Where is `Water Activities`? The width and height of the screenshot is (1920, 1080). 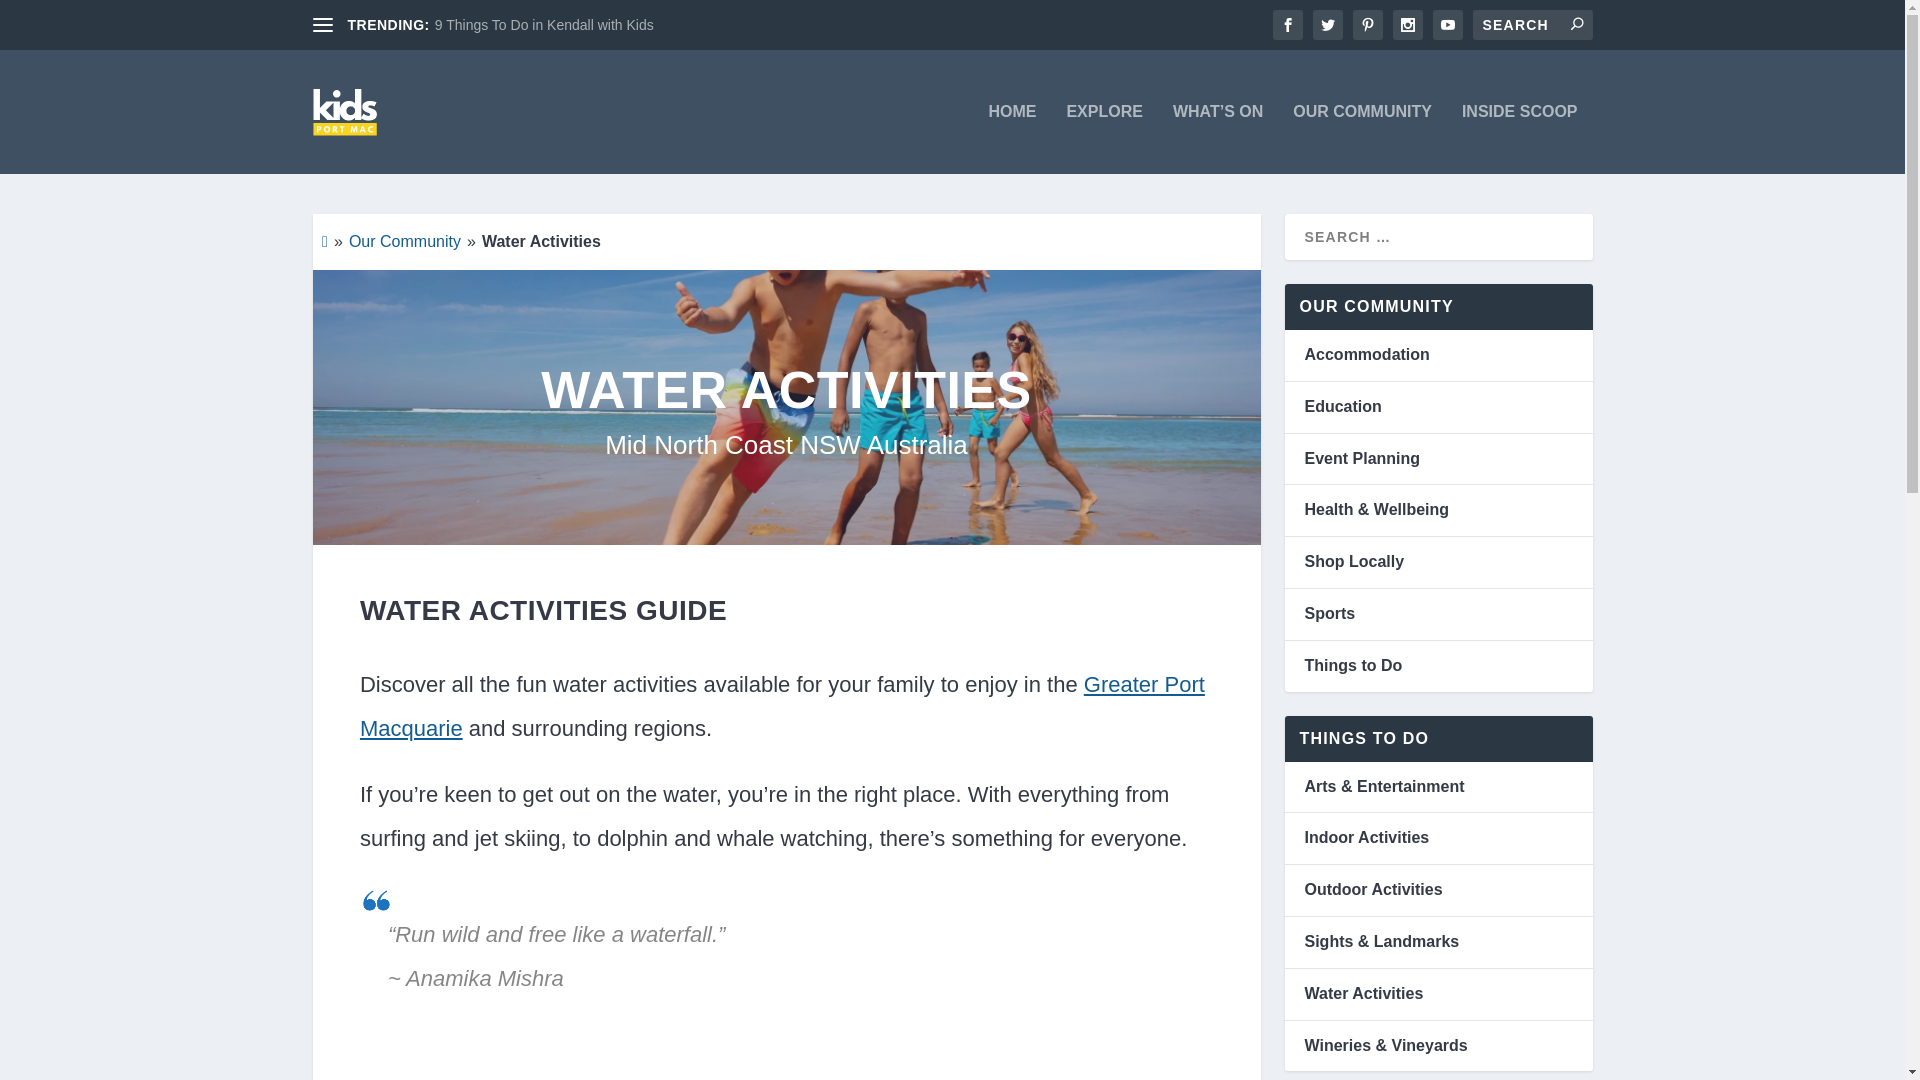
Water Activities is located at coordinates (1364, 994).